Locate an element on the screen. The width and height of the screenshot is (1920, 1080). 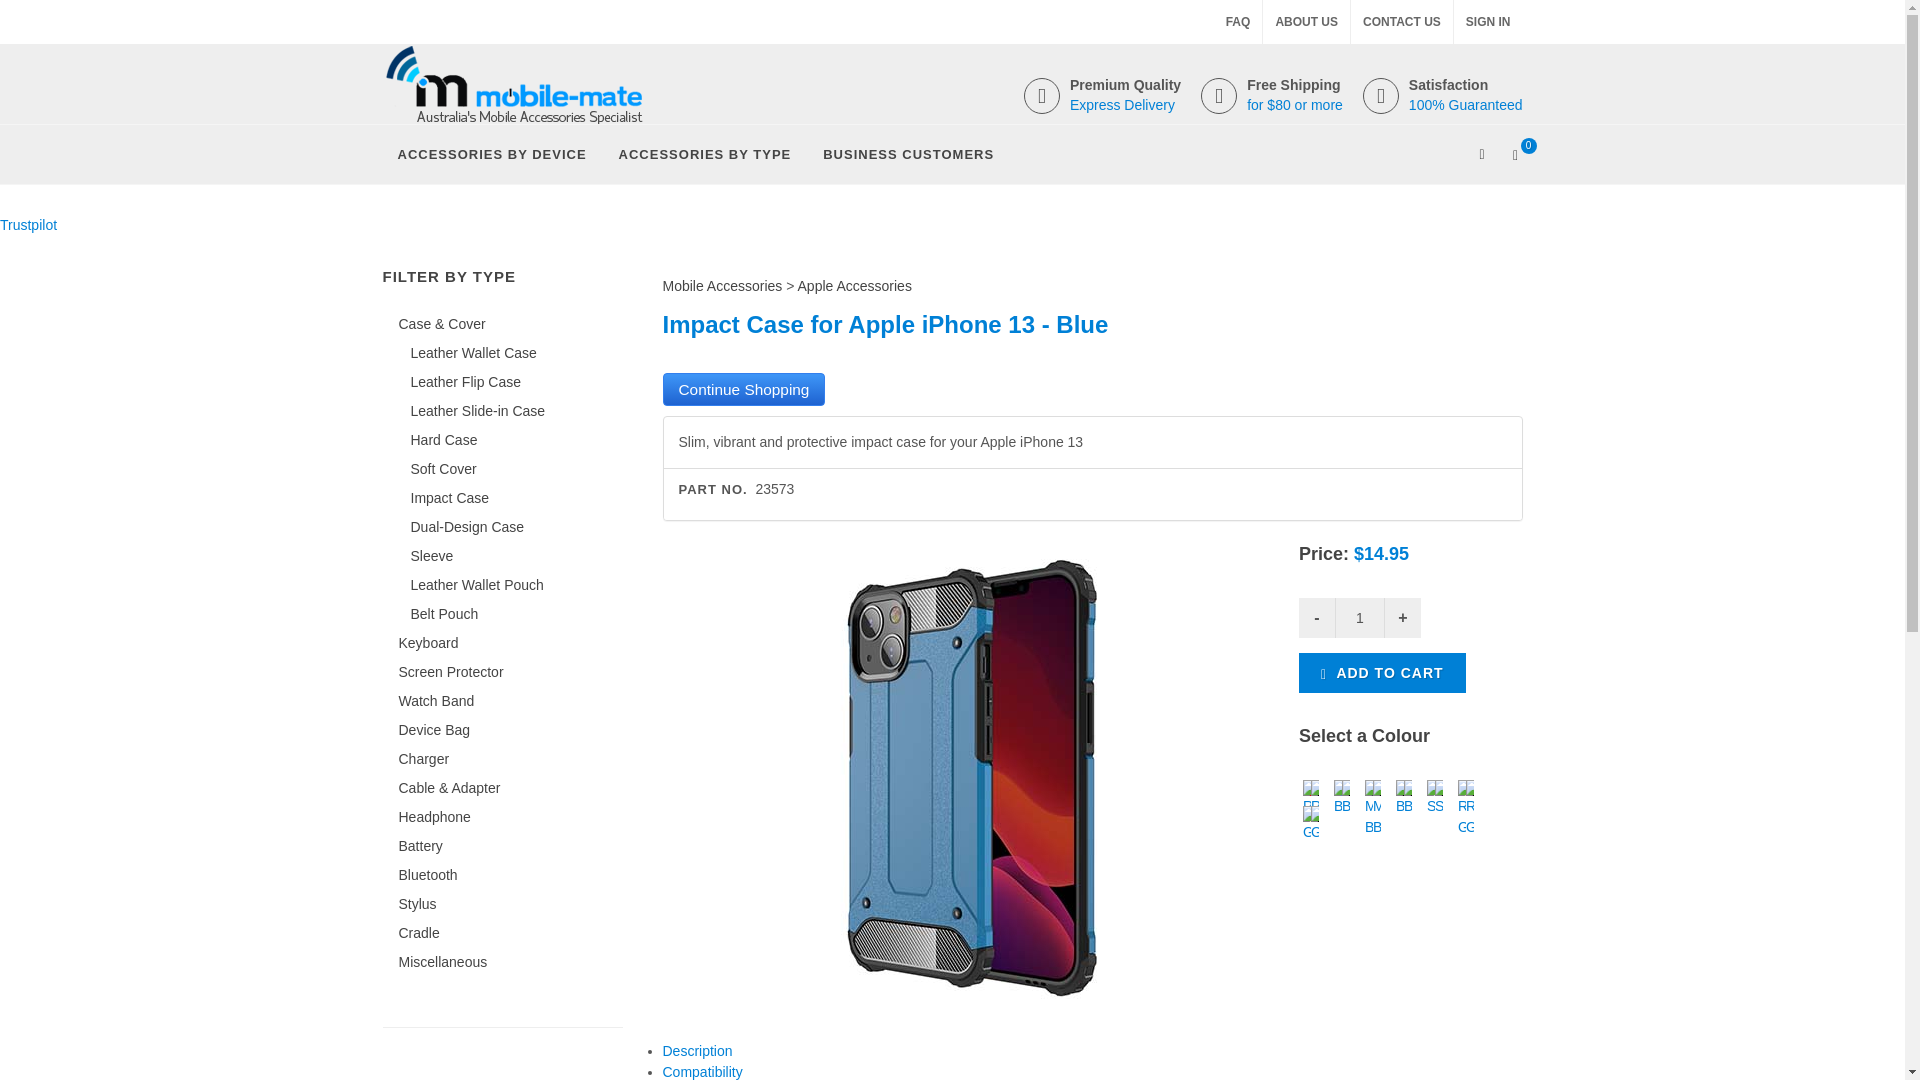
1 is located at coordinates (1359, 618).